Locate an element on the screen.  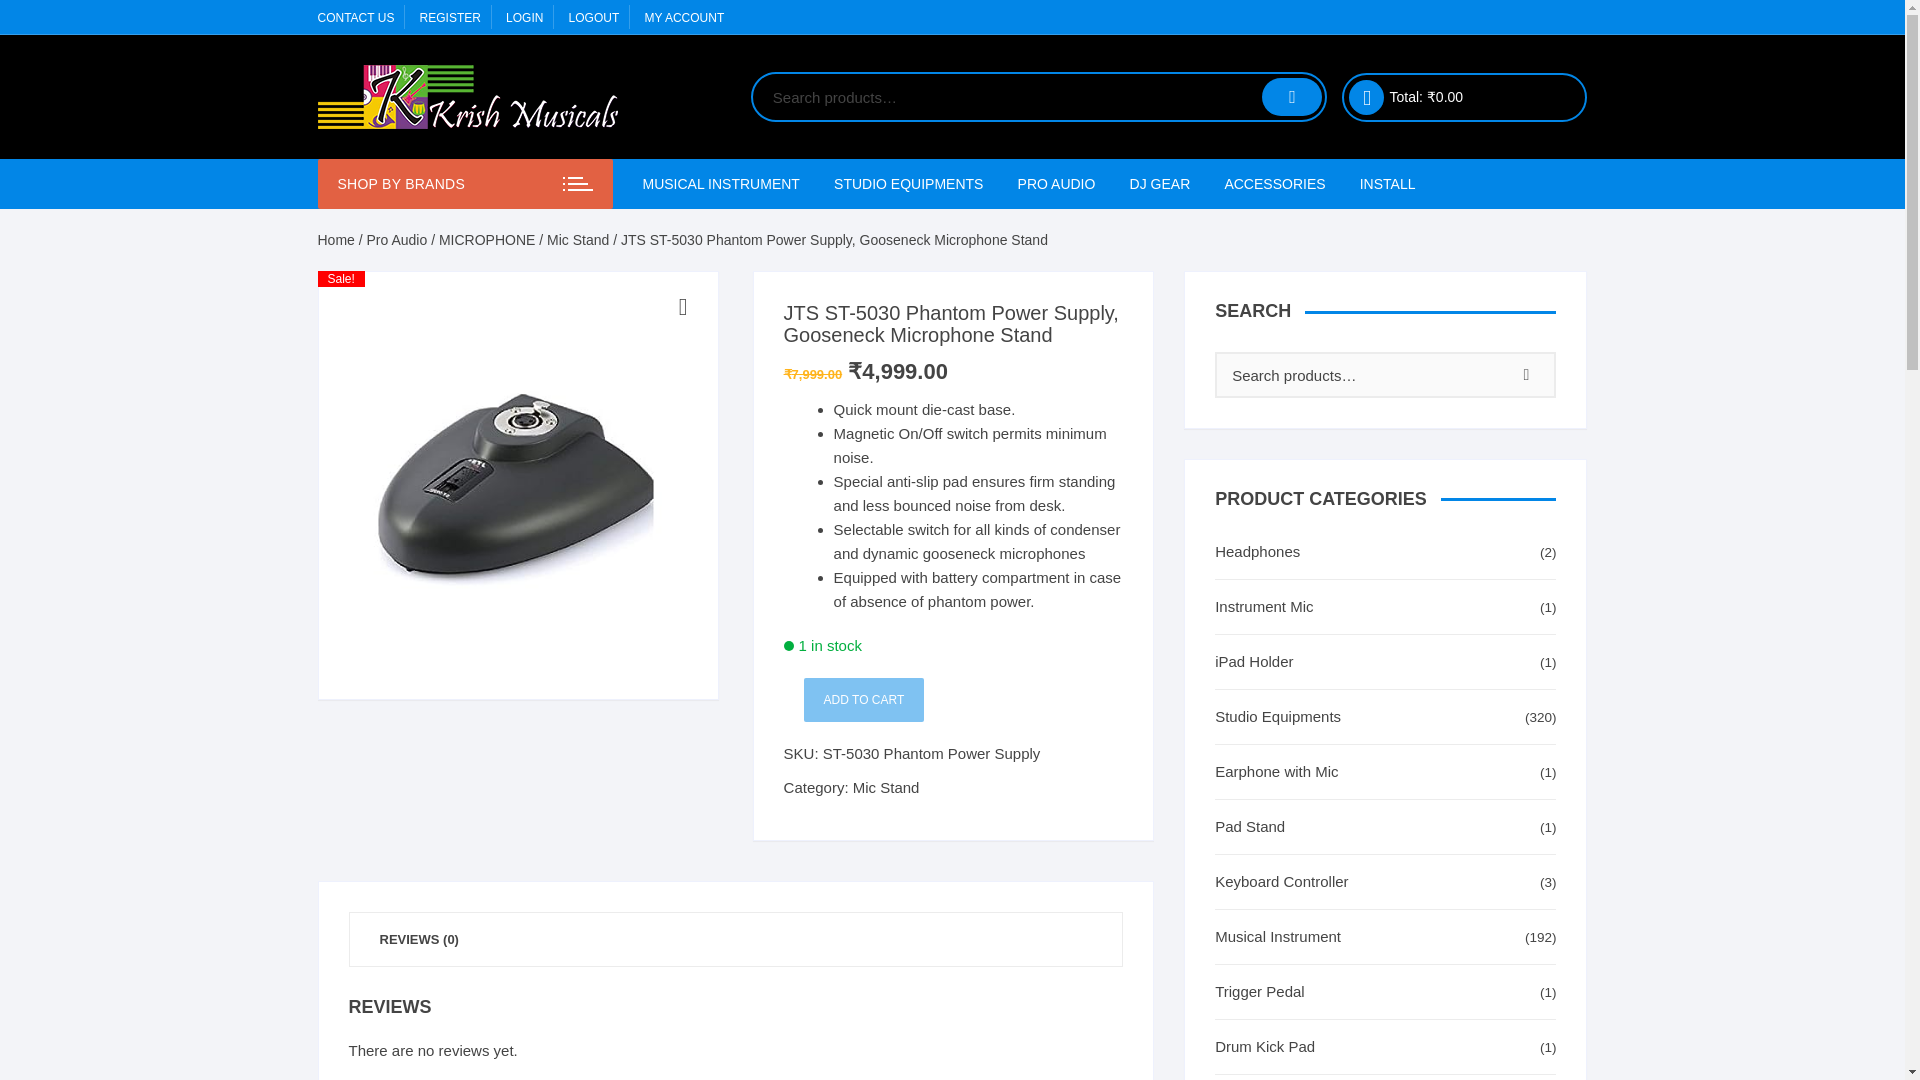
Bass guitar is located at coordinates (1017, 328).